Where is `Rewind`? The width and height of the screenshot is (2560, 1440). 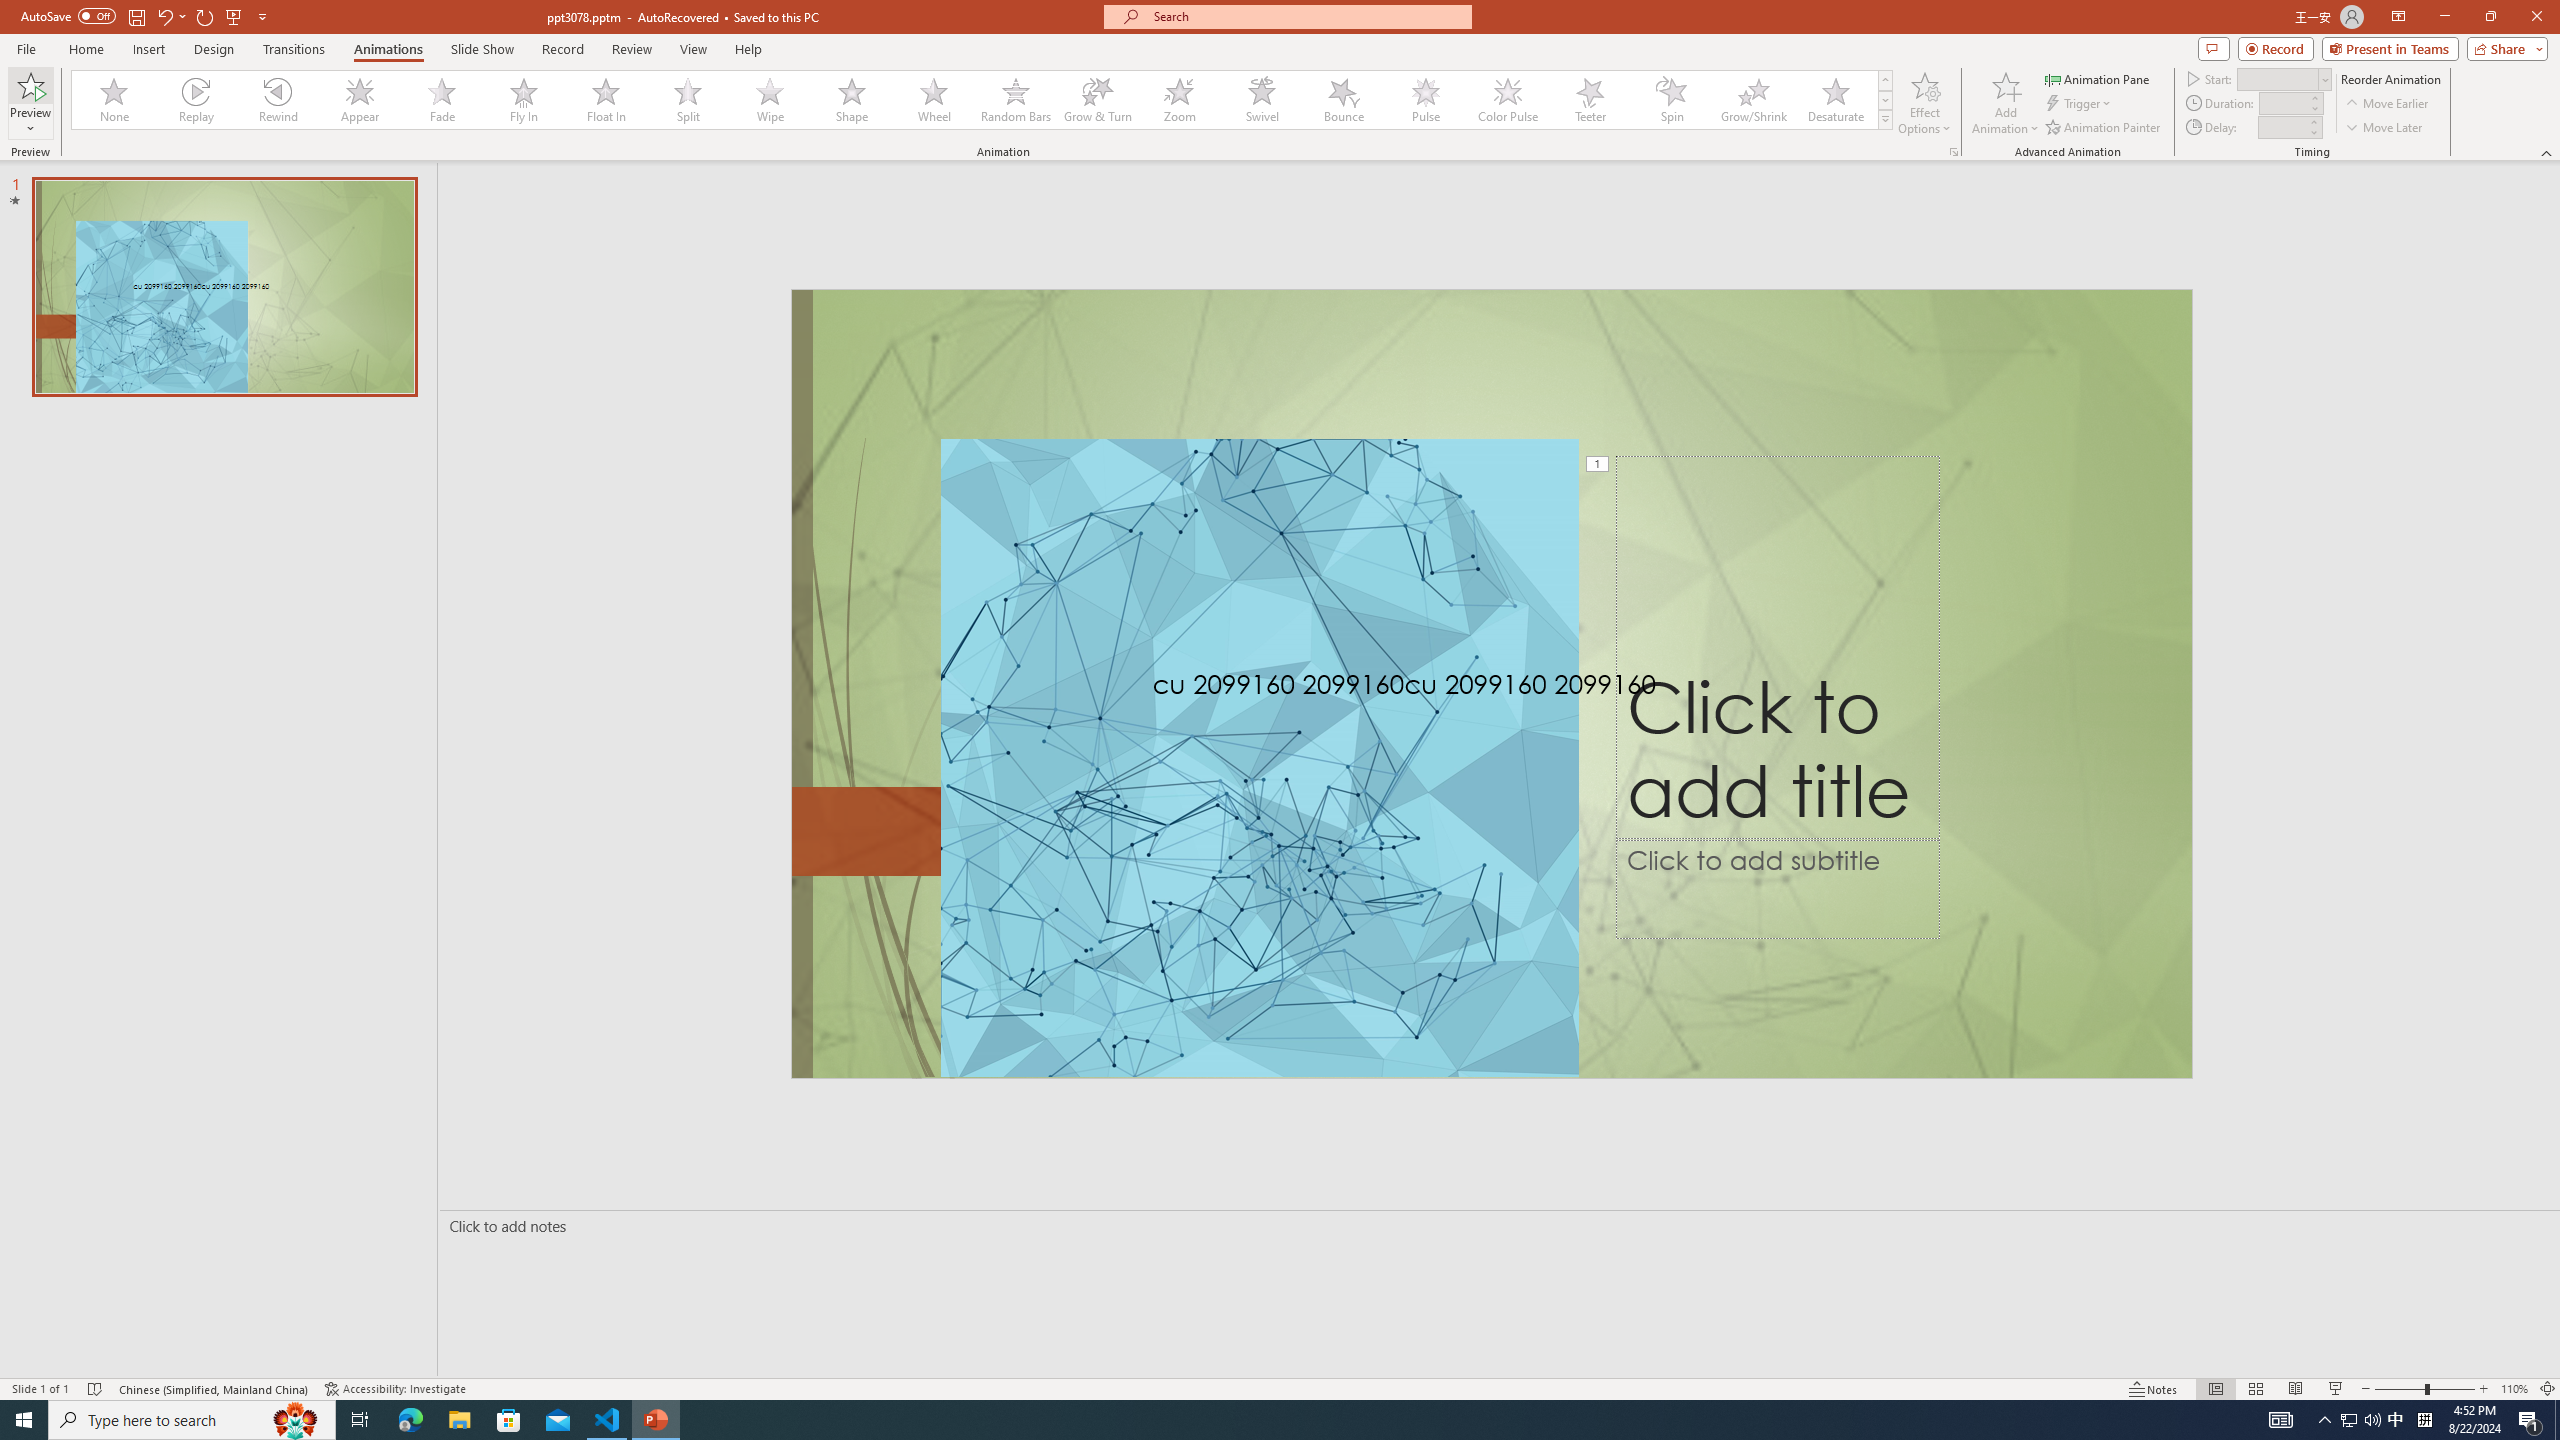 Rewind is located at coordinates (279, 100).